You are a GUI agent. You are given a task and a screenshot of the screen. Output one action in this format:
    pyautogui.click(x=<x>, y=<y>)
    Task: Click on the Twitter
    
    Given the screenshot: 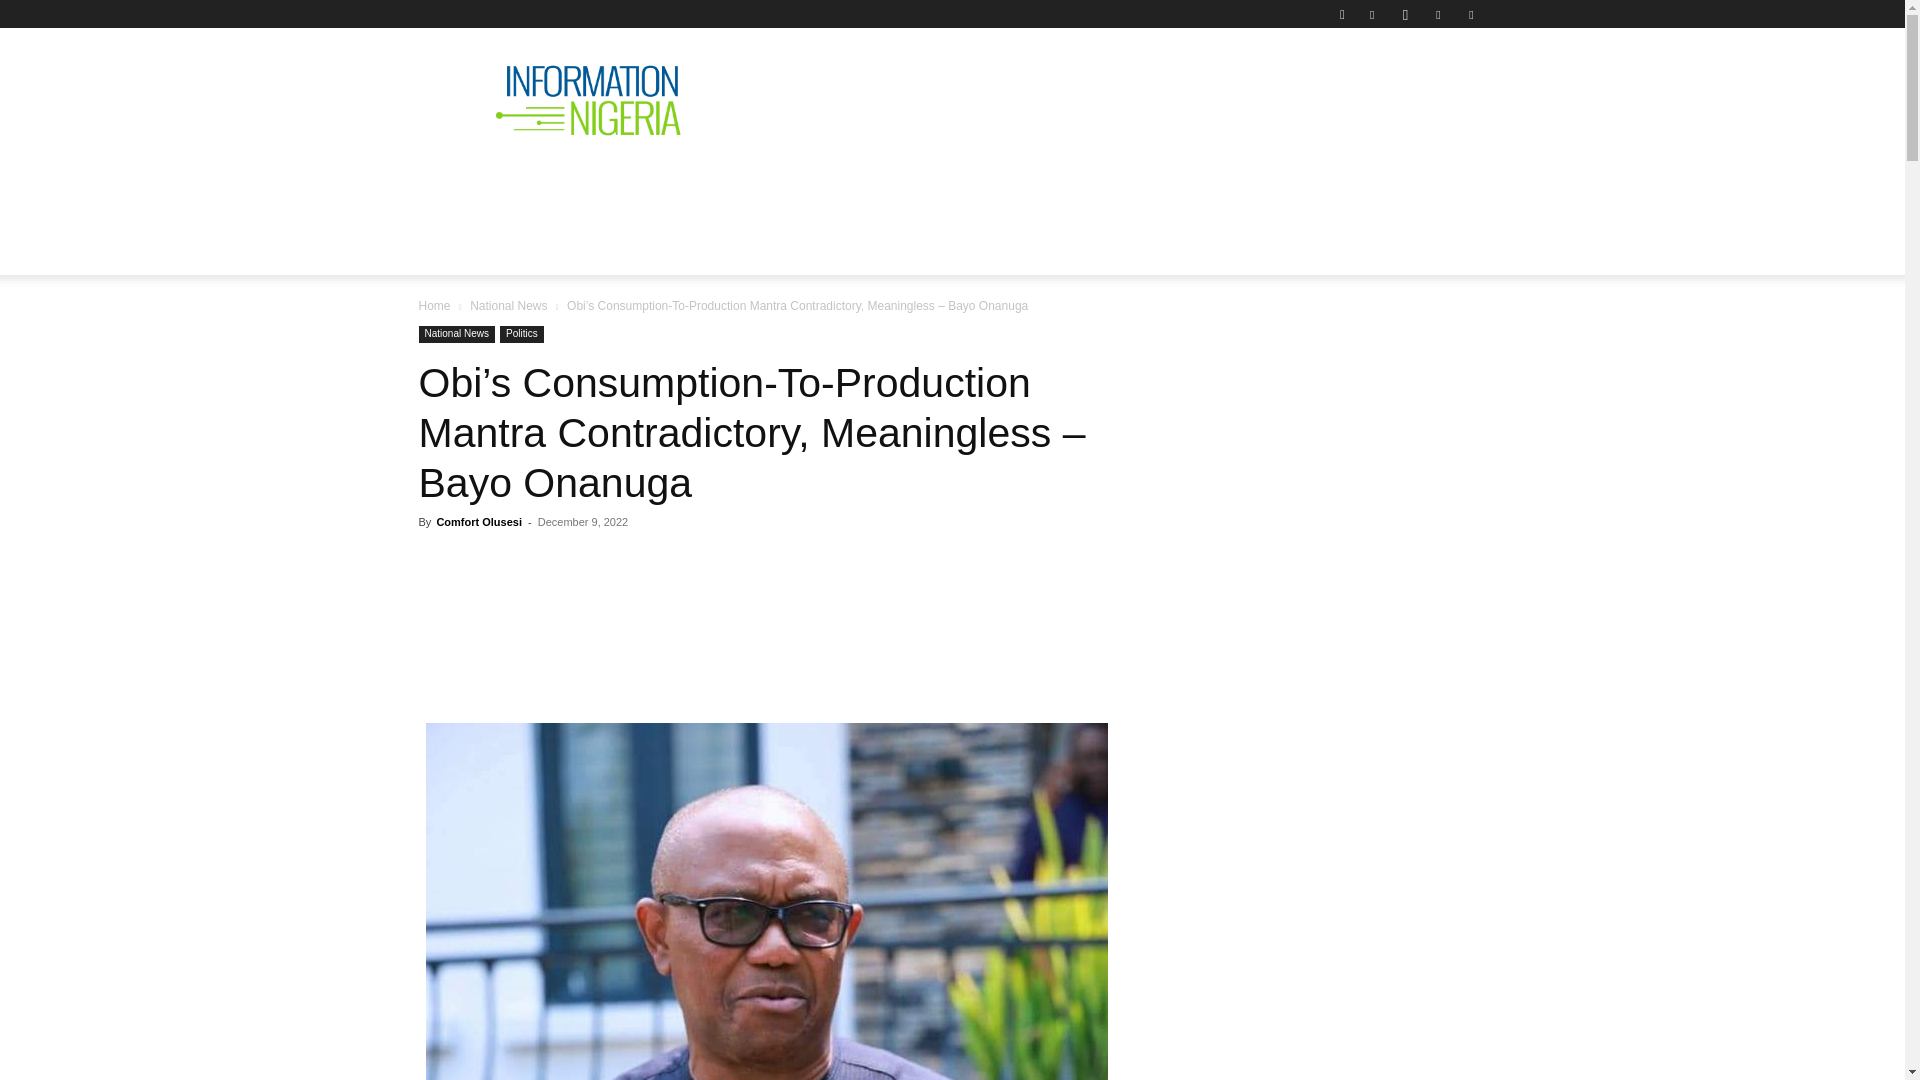 What is the action you would take?
    pyautogui.click(x=1438, y=14)
    